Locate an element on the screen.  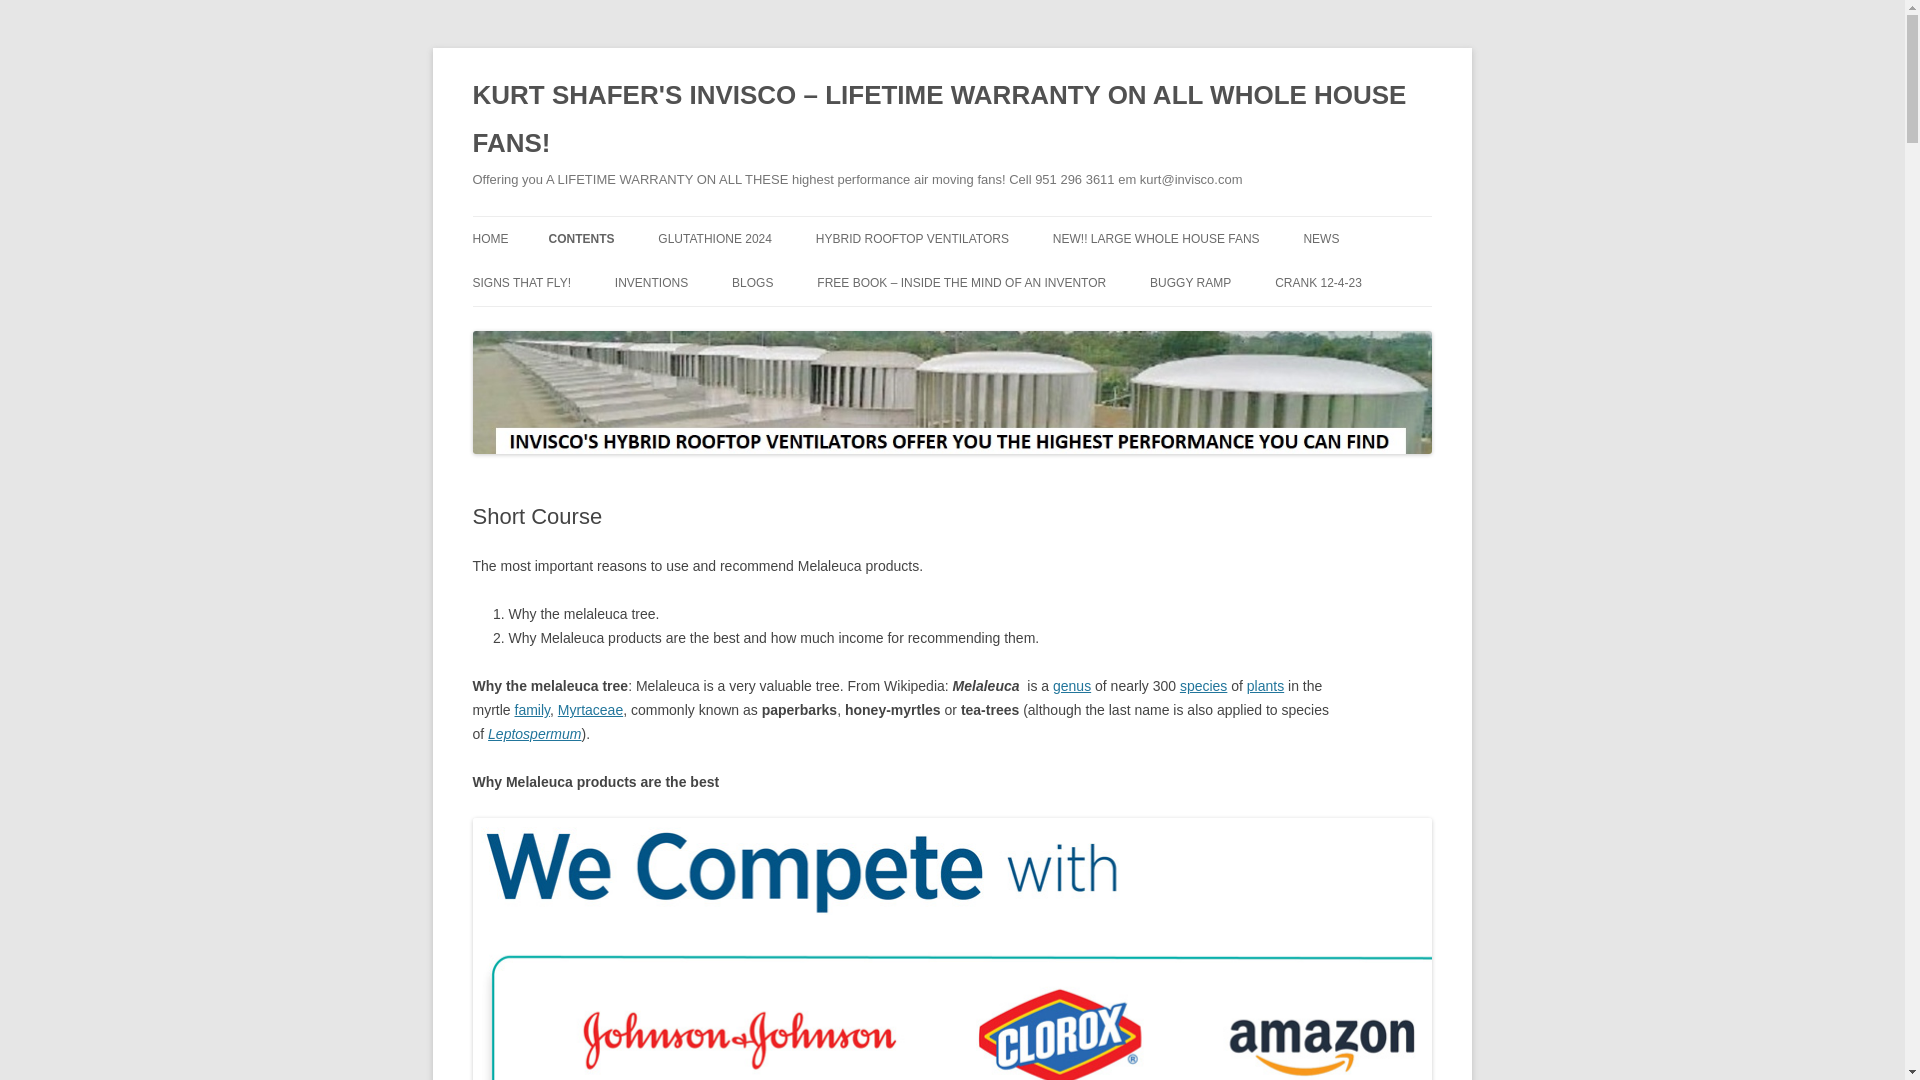
AUDIOBOOKS is located at coordinates (648, 282).